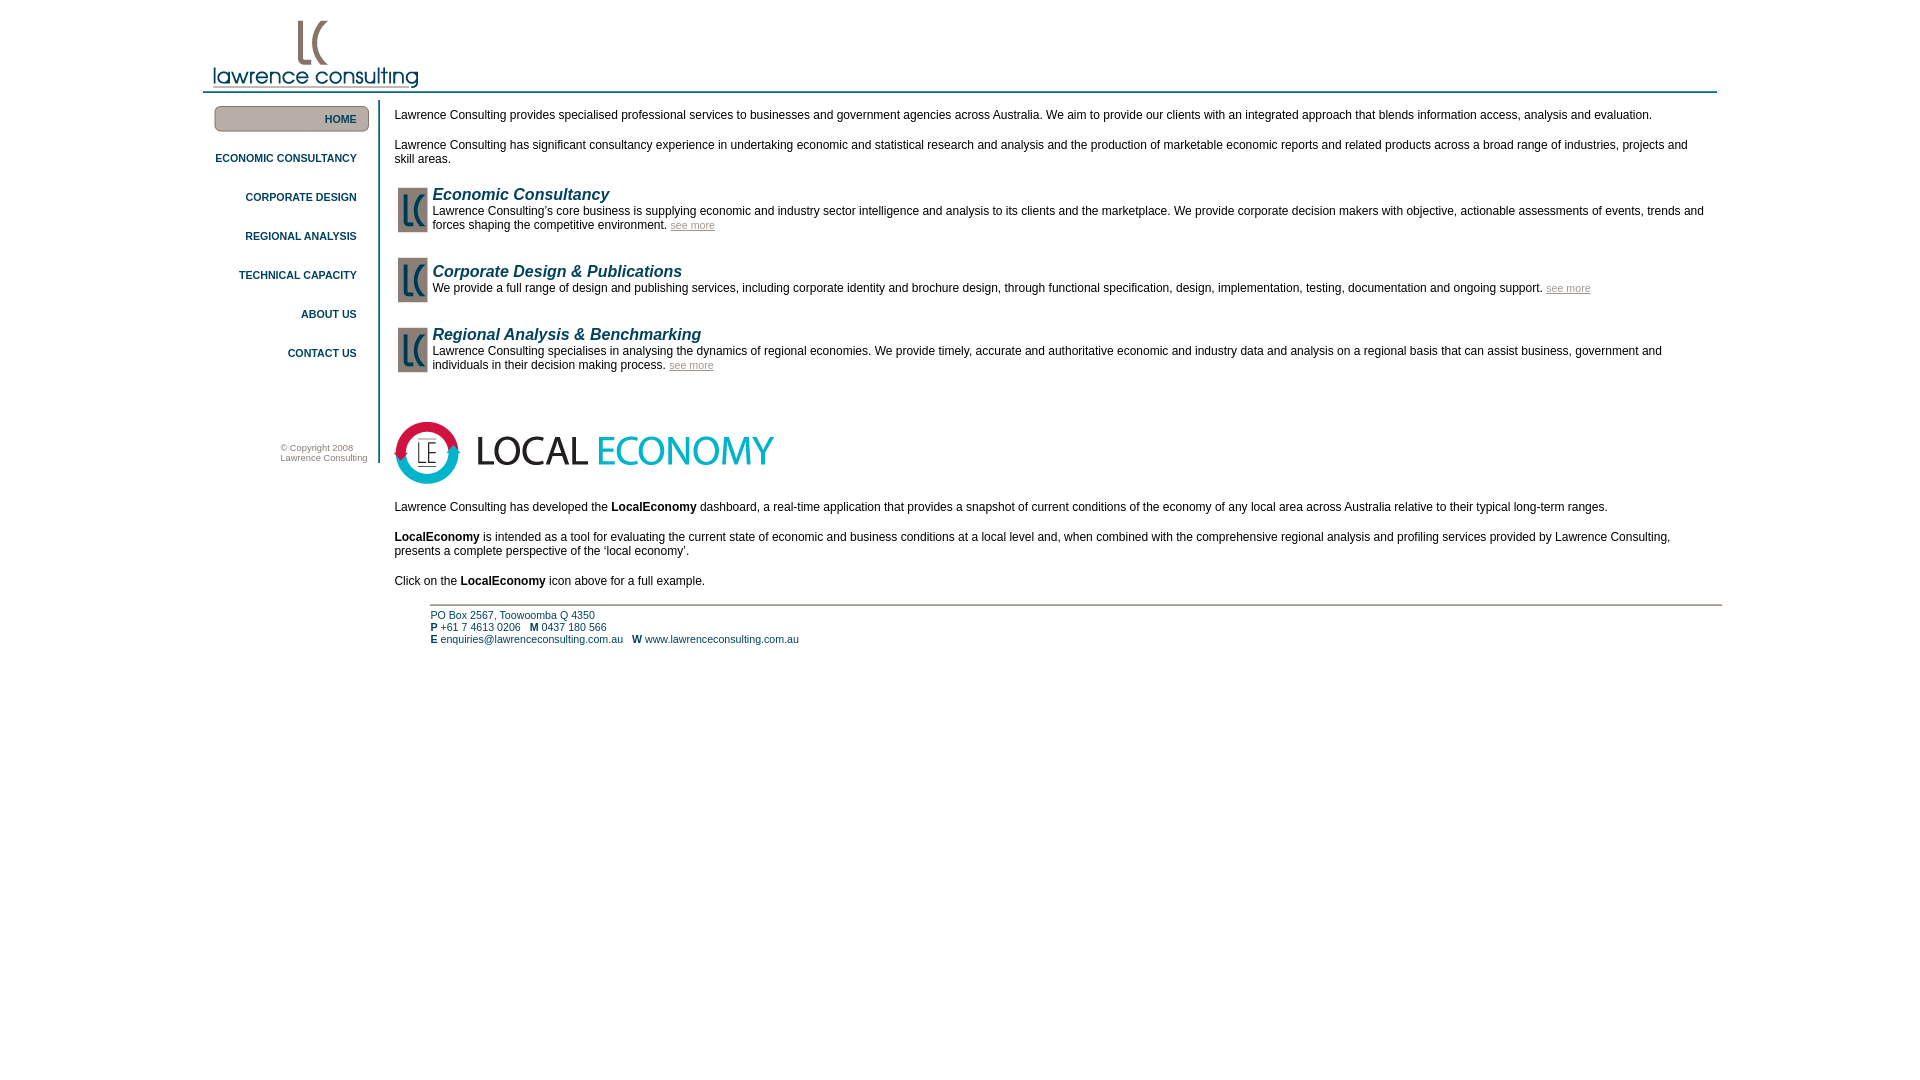  I want to click on Economic Consultancy, so click(520, 194).